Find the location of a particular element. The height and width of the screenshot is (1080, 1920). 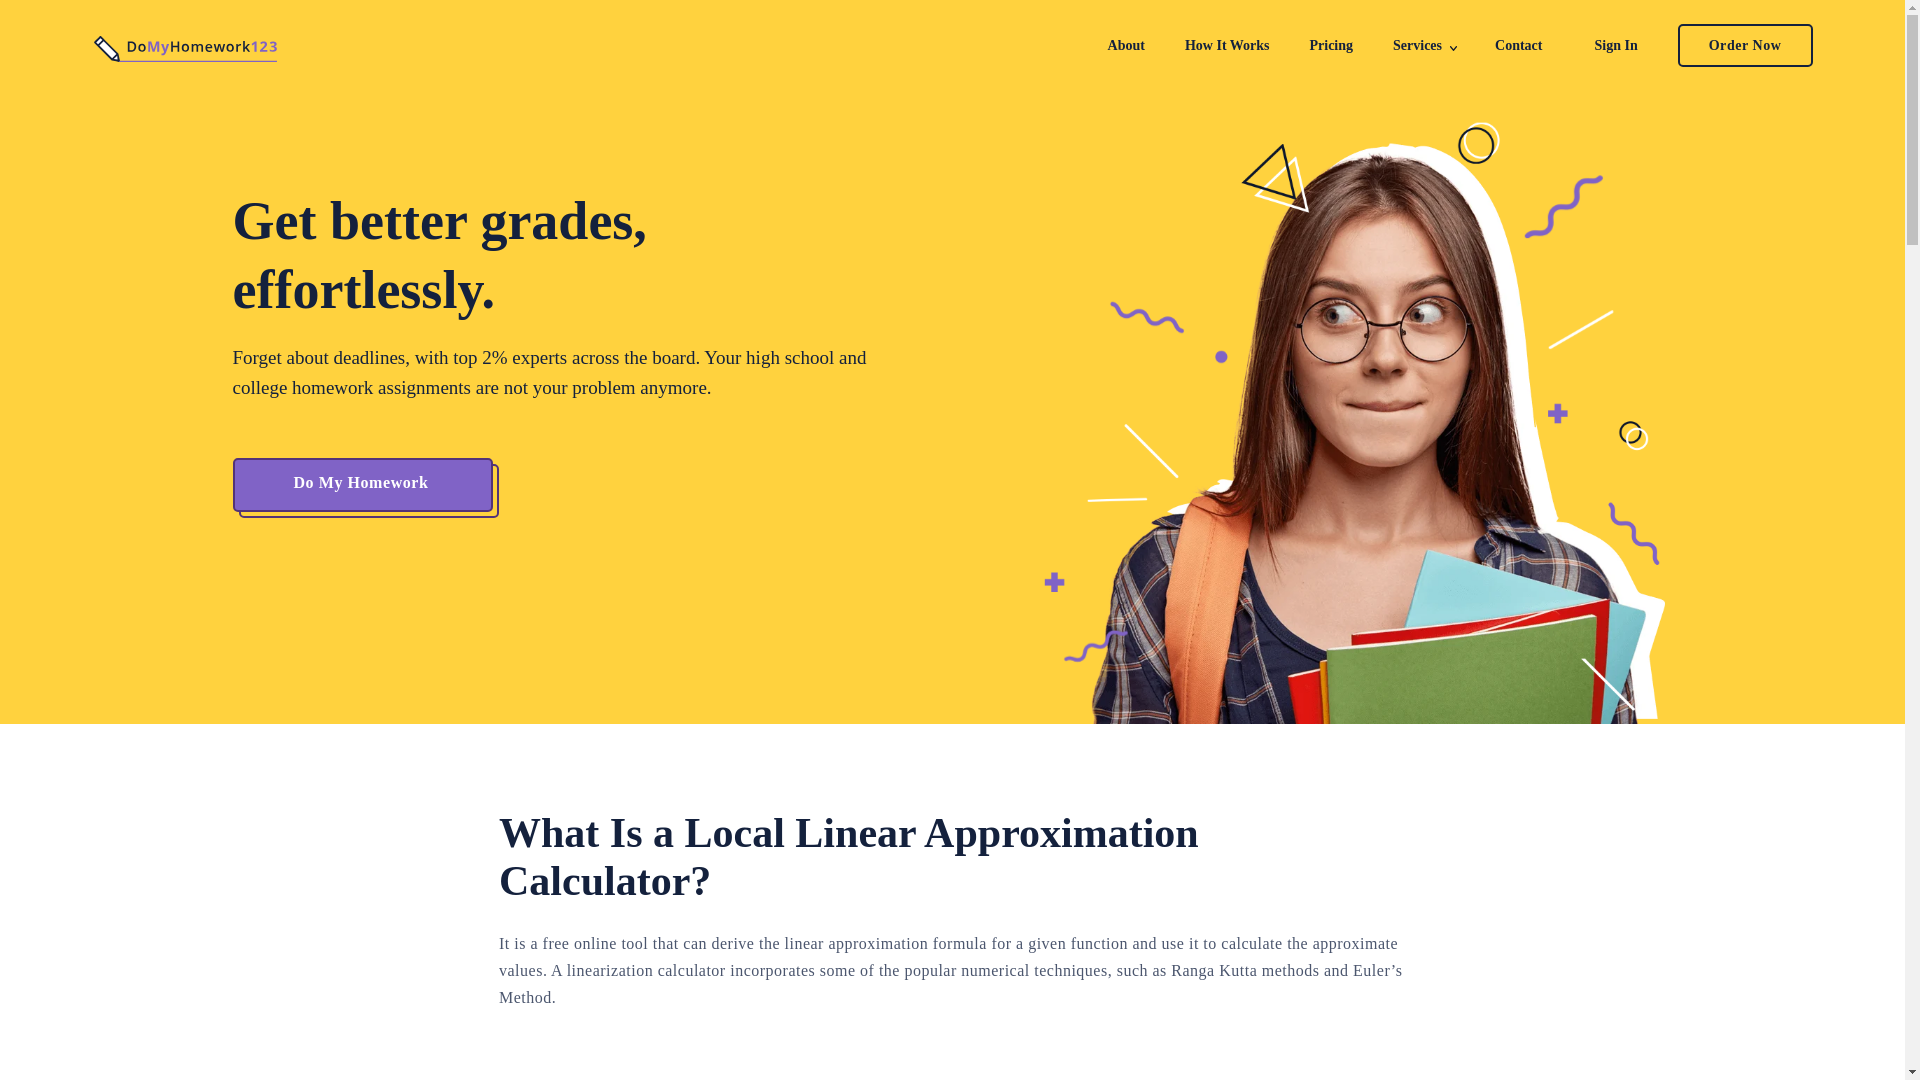

Services is located at coordinates (1417, 44).